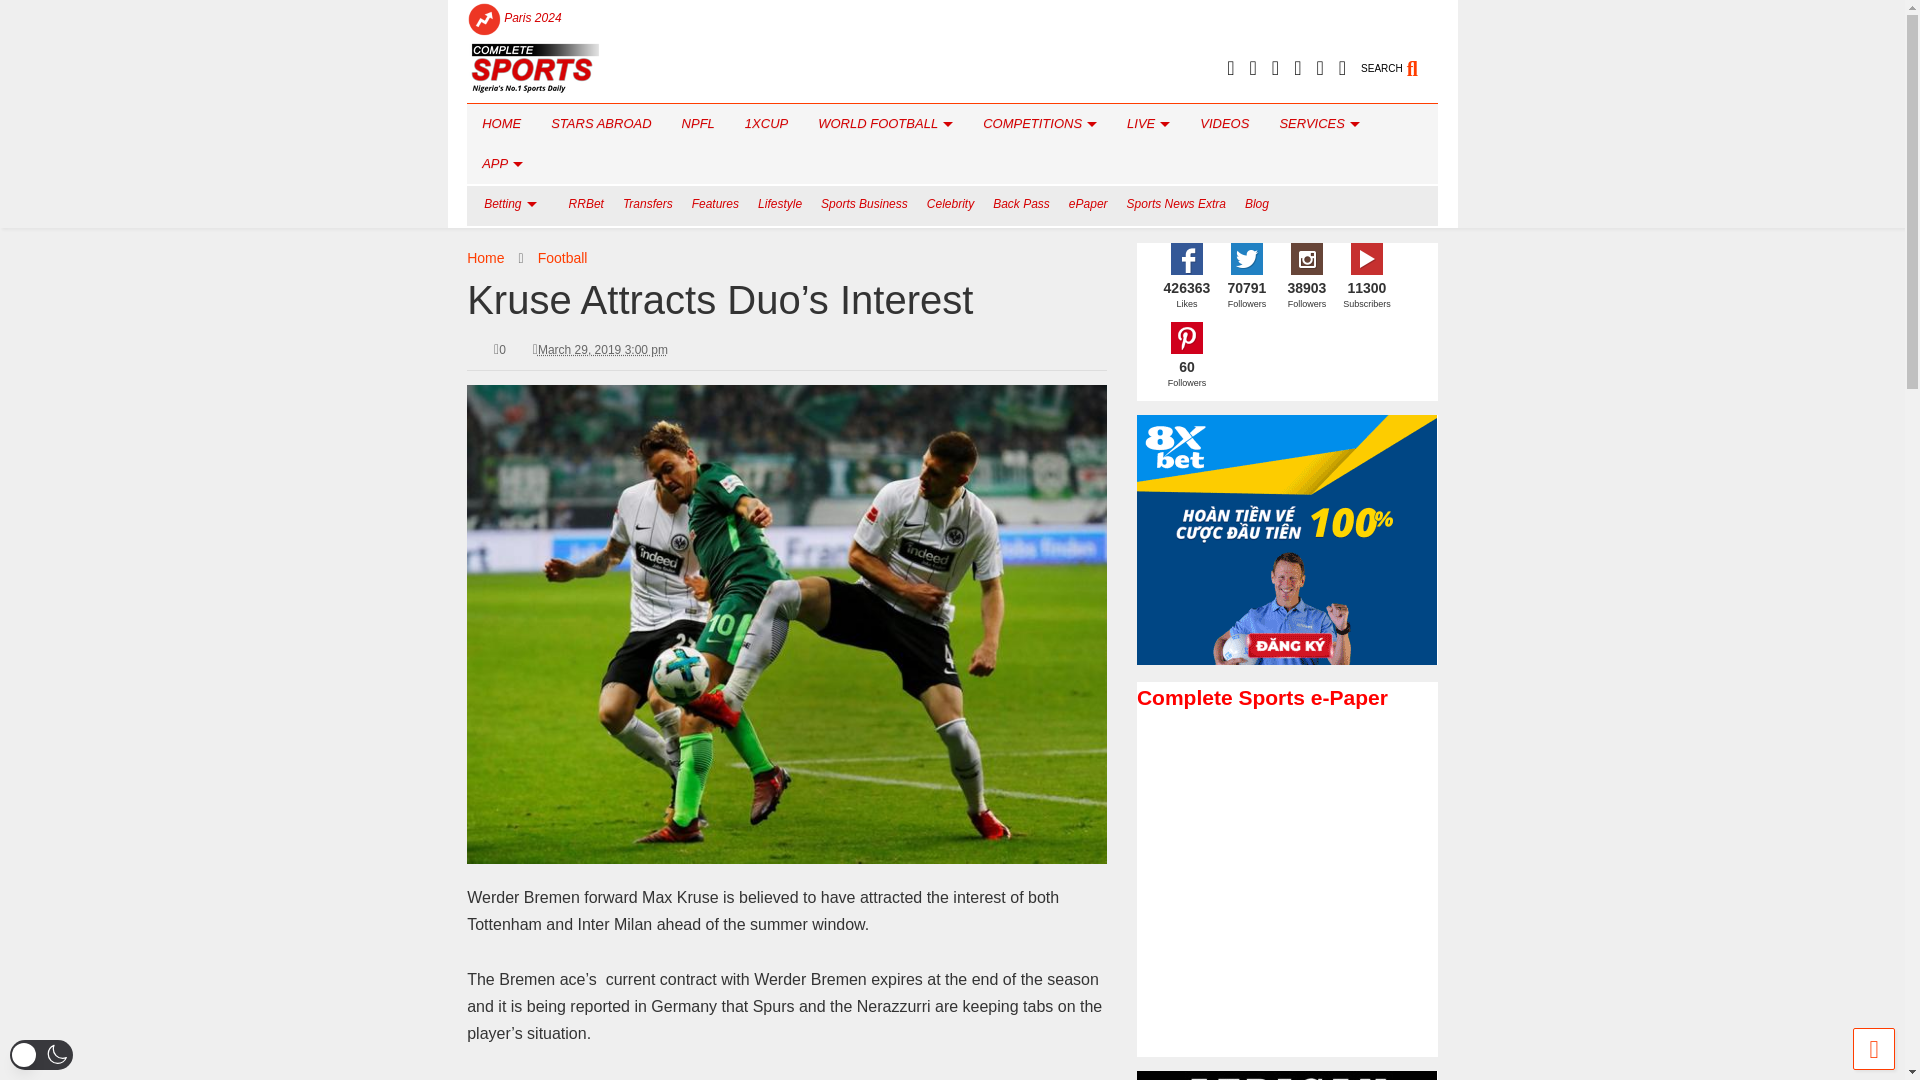 This screenshot has width=1920, height=1080. Describe the element at coordinates (1039, 123) in the screenshot. I see `COMPETITIONS` at that location.